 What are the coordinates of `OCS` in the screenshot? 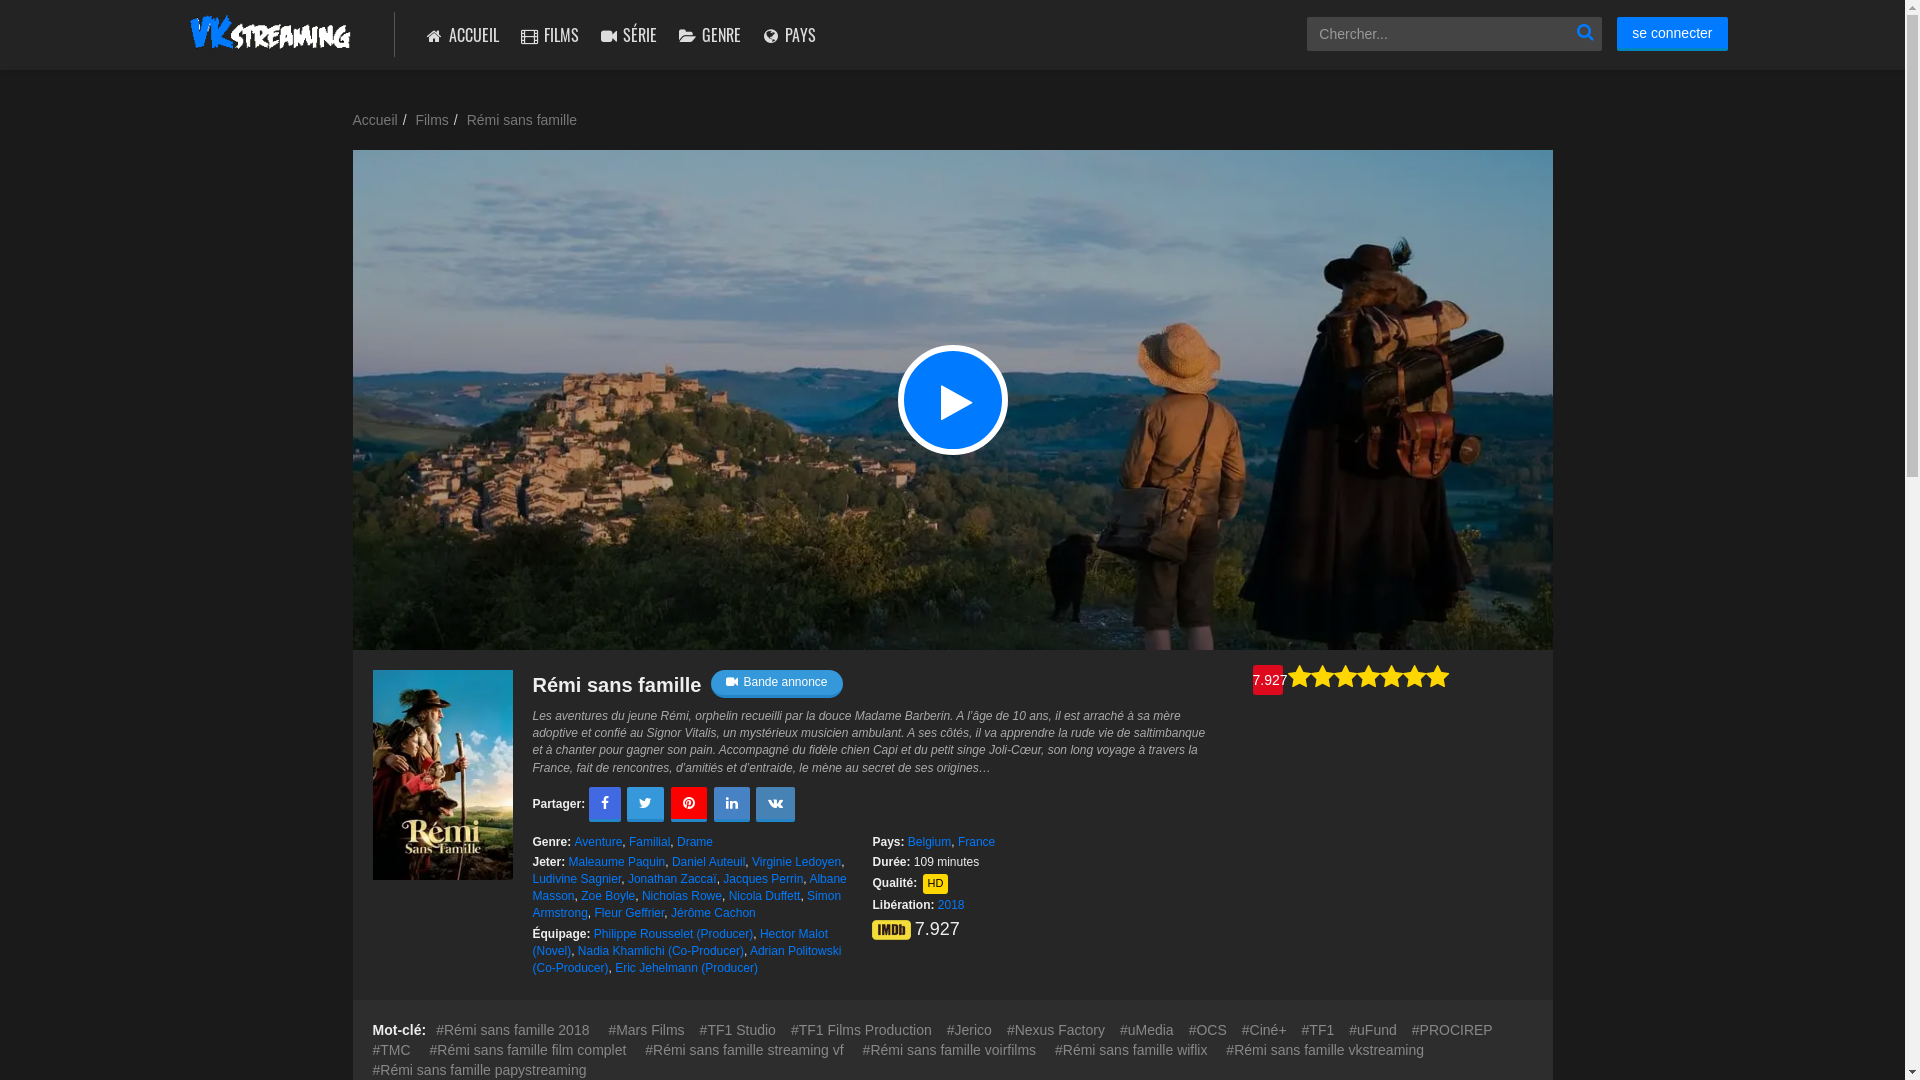 It's located at (1208, 1030).